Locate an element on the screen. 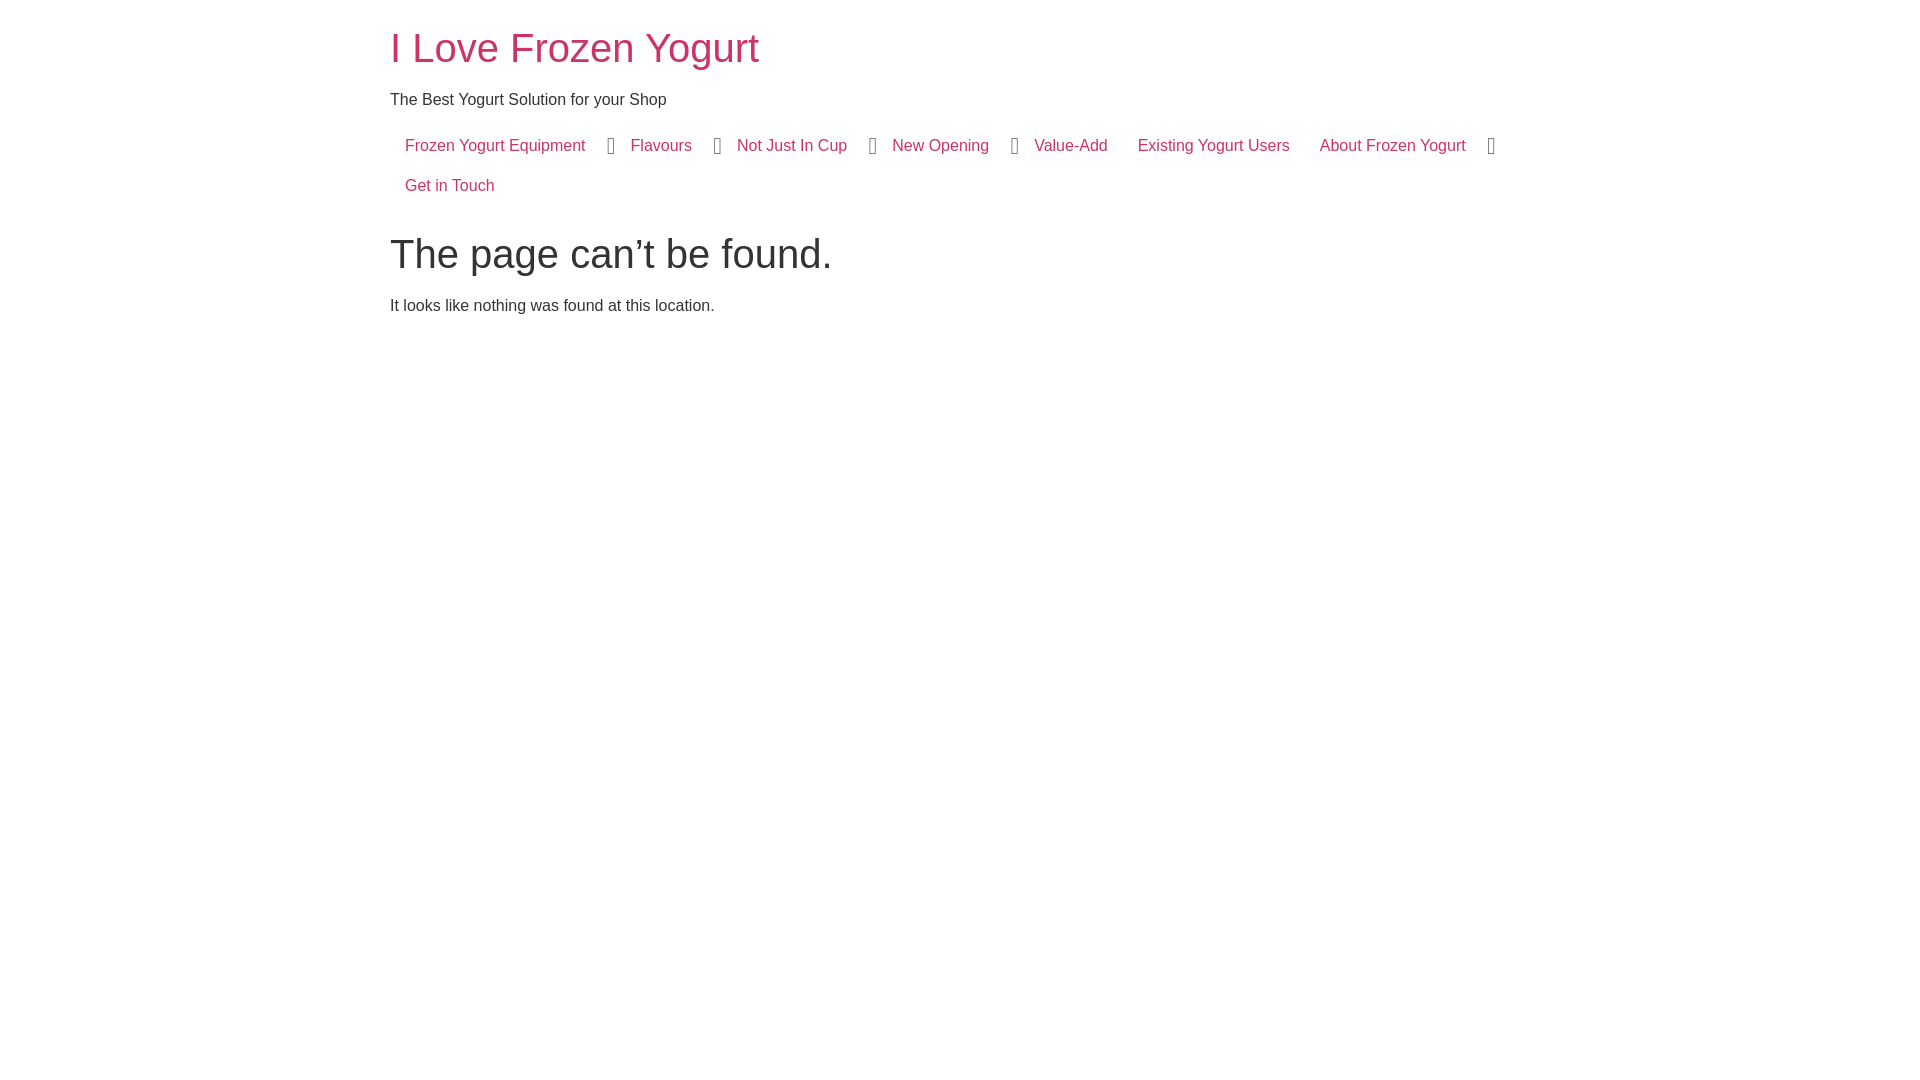 Image resolution: width=1920 pixels, height=1080 pixels. About Frozen Yogurt is located at coordinates (1393, 146).